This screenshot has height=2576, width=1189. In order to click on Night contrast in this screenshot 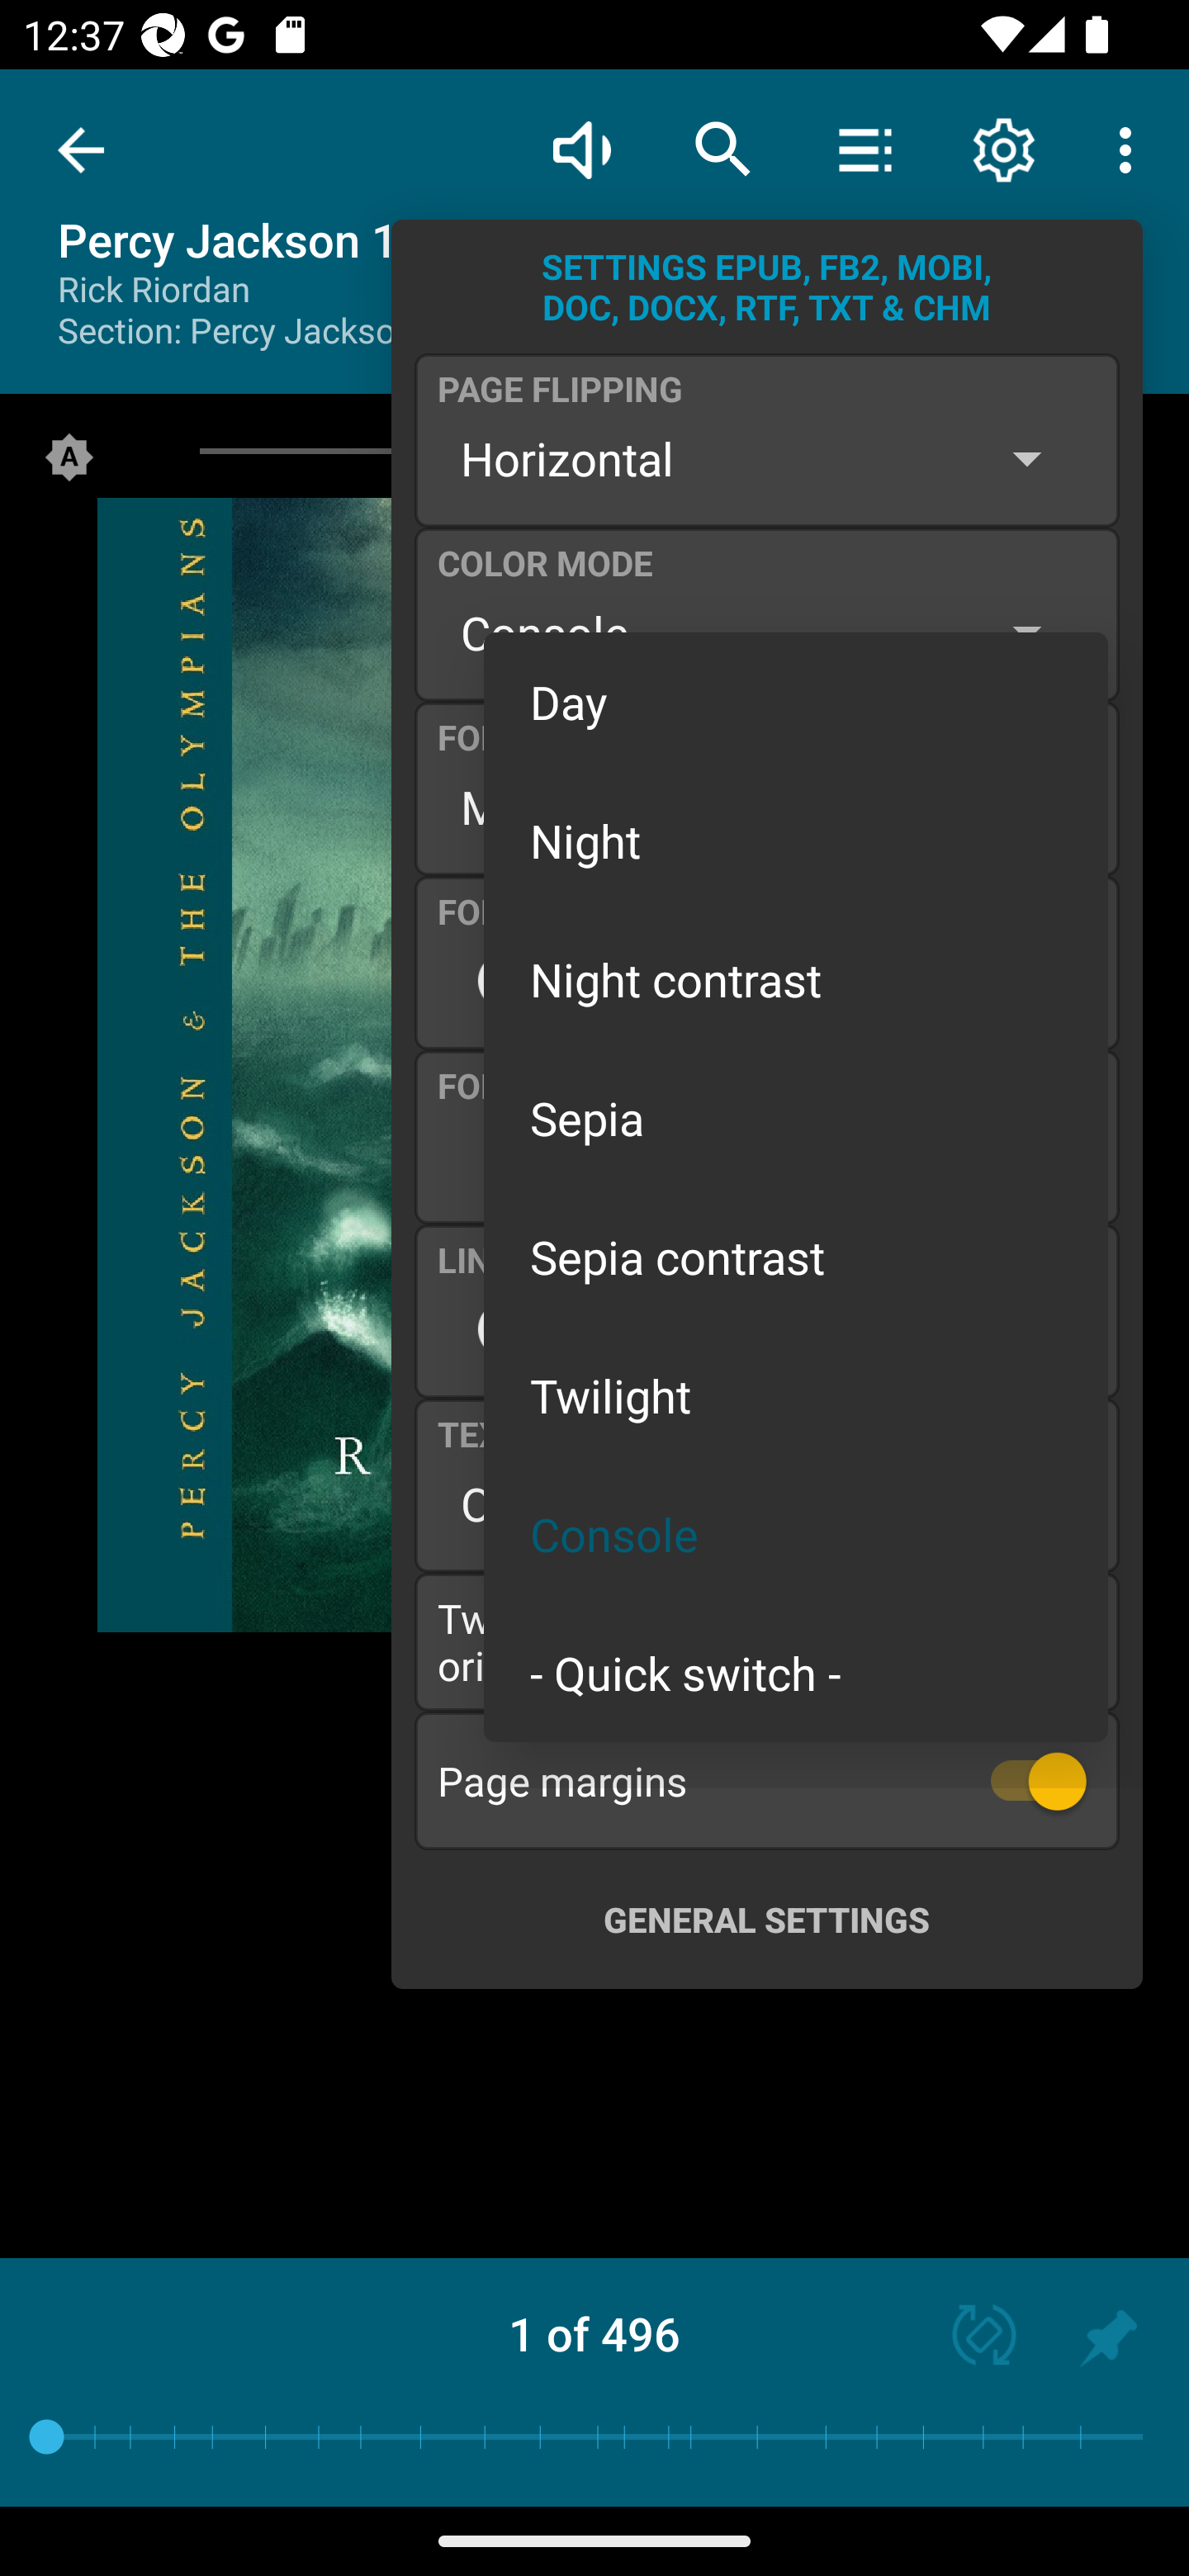, I will do `click(796, 978)`.